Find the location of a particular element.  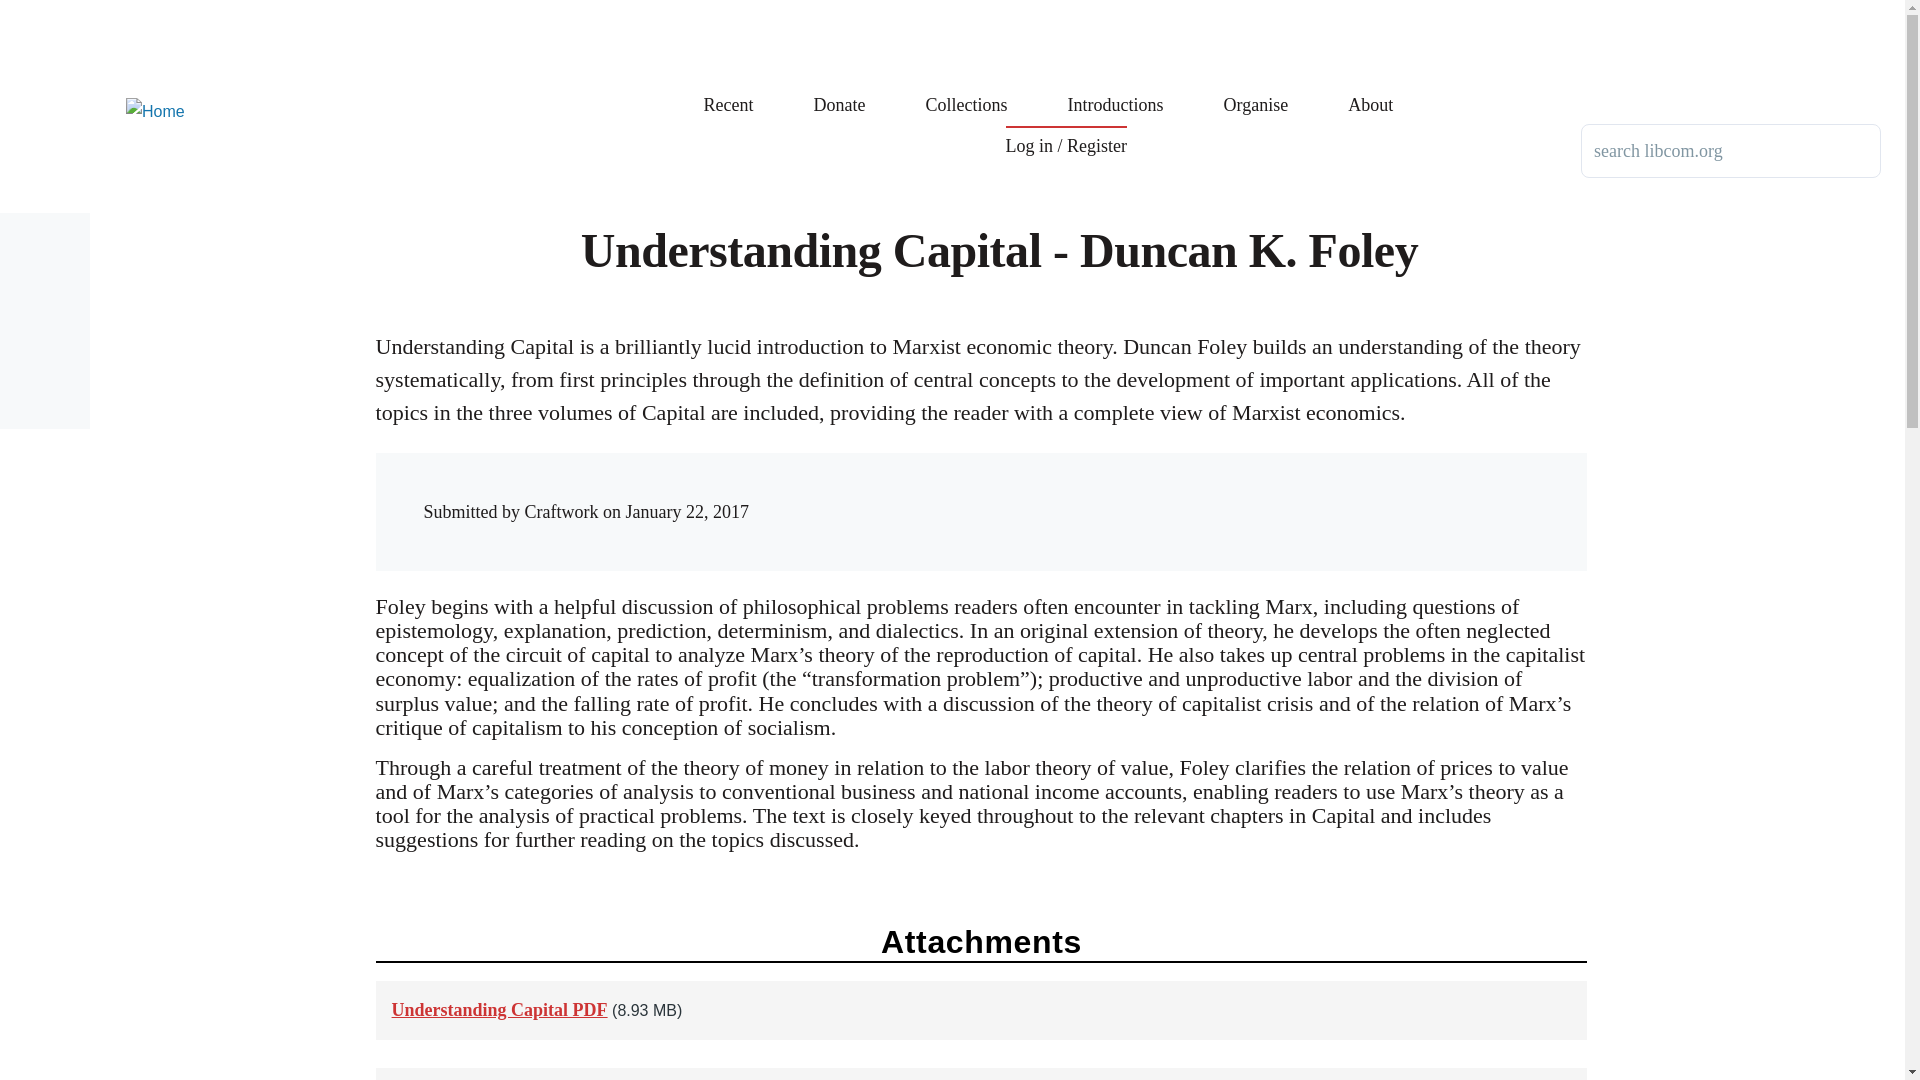

Collections is located at coordinates (966, 90).